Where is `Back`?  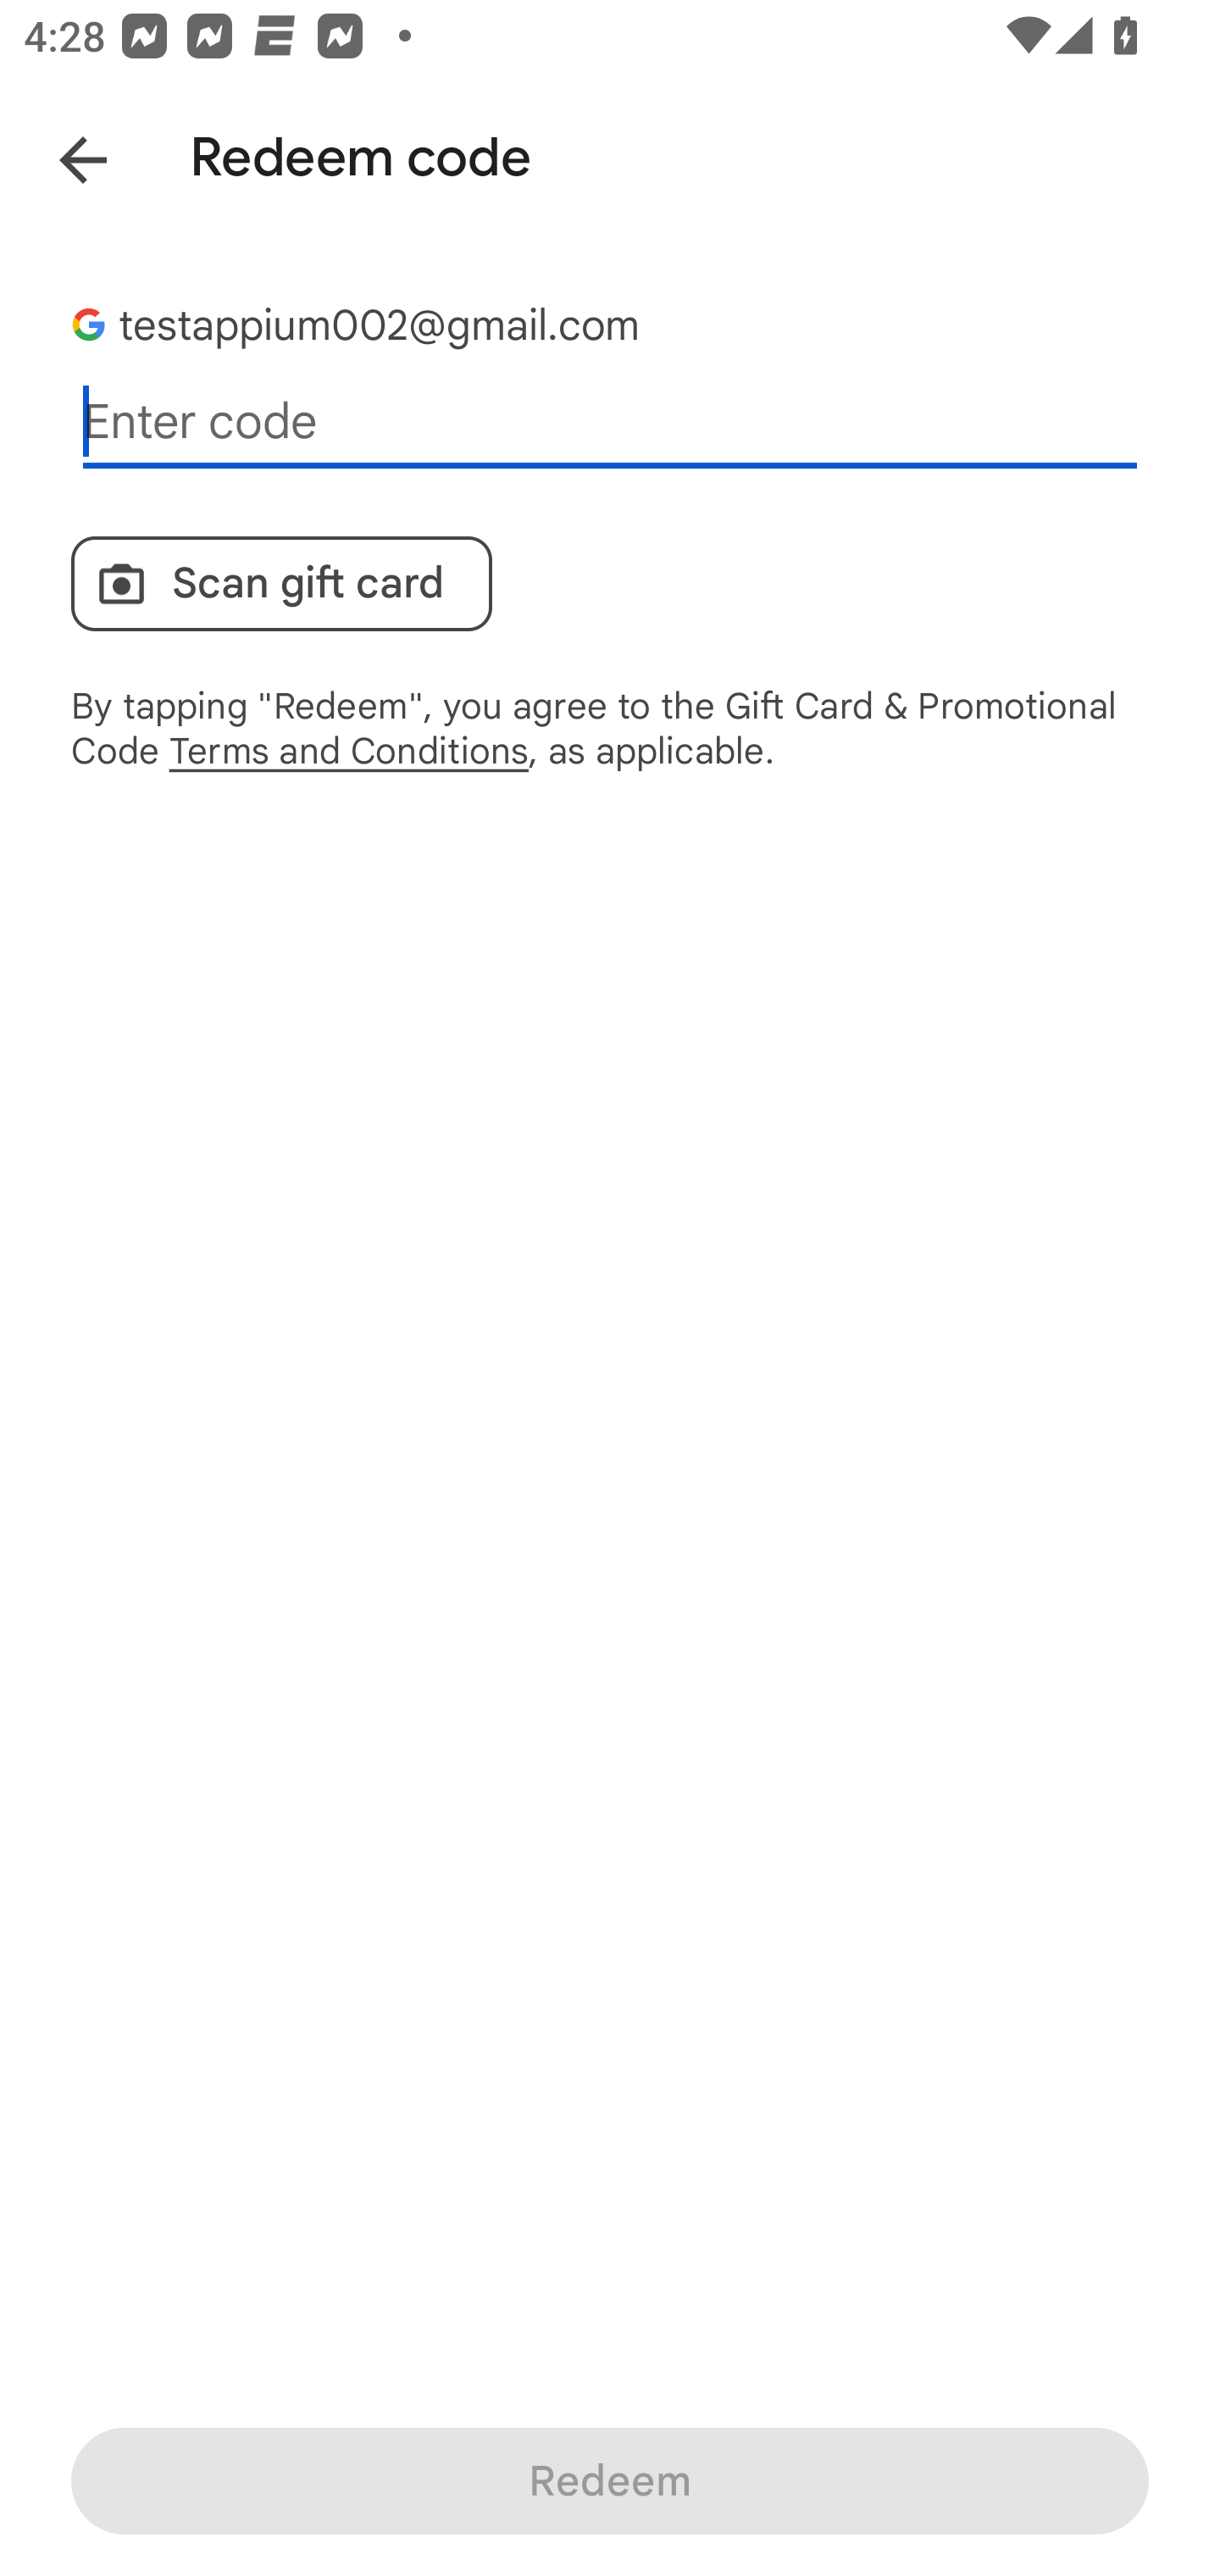
Back is located at coordinates (59, 154).